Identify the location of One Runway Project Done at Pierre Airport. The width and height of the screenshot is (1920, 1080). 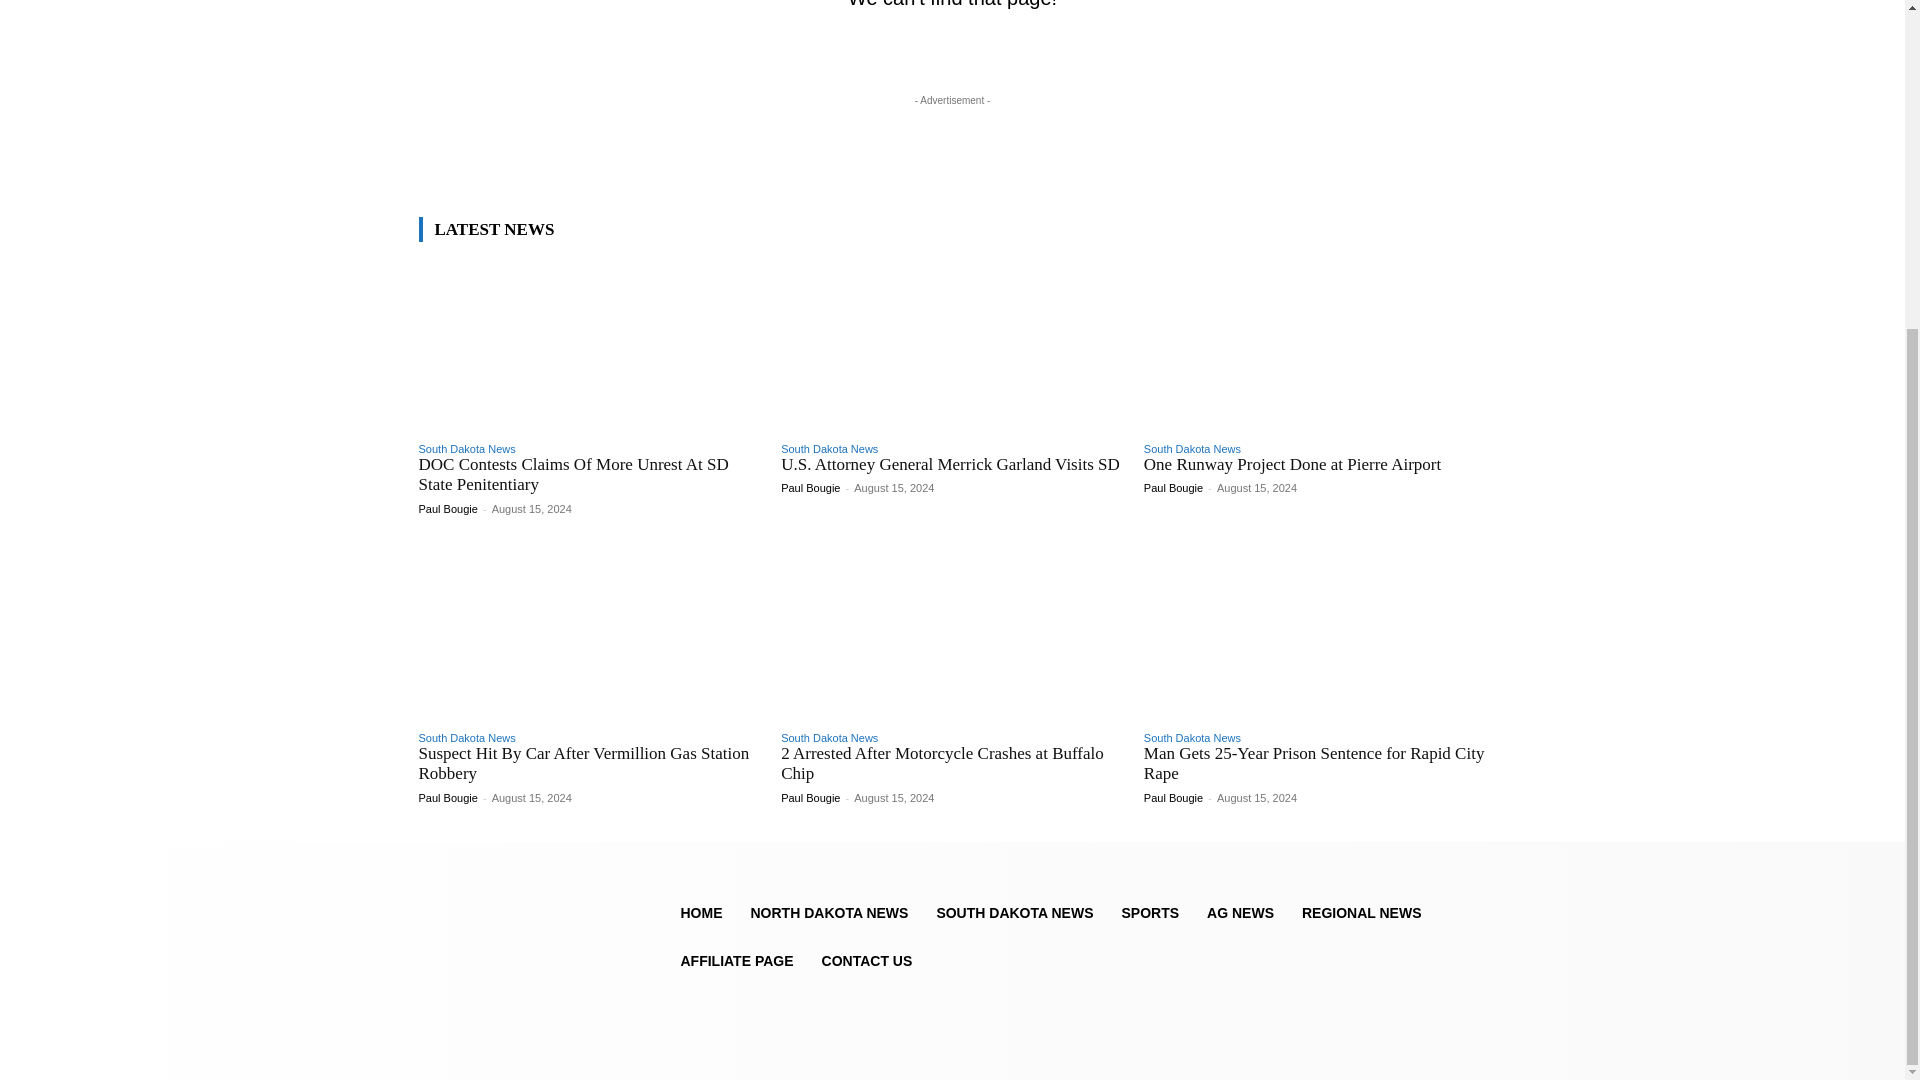
(1315, 345).